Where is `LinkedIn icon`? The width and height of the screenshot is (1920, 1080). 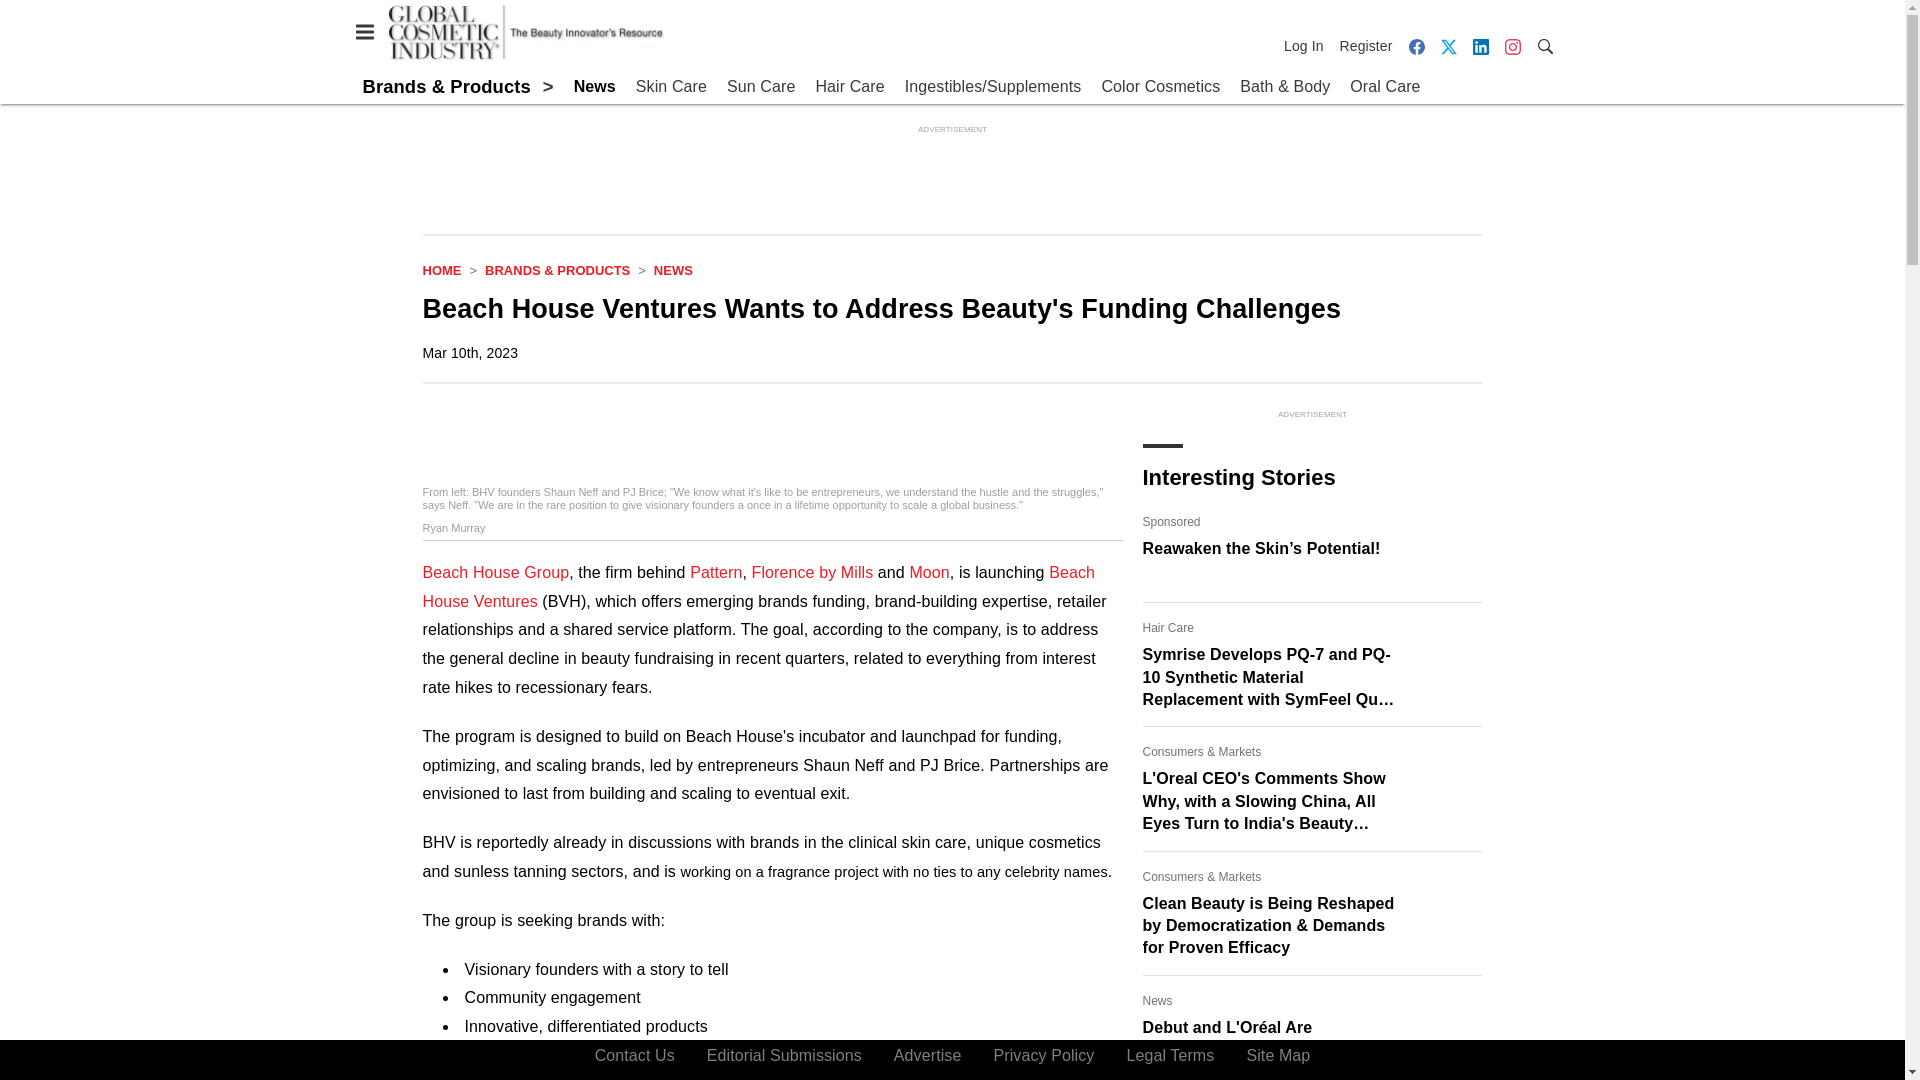 LinkedIn icon is located at coordinates (1479, 46).